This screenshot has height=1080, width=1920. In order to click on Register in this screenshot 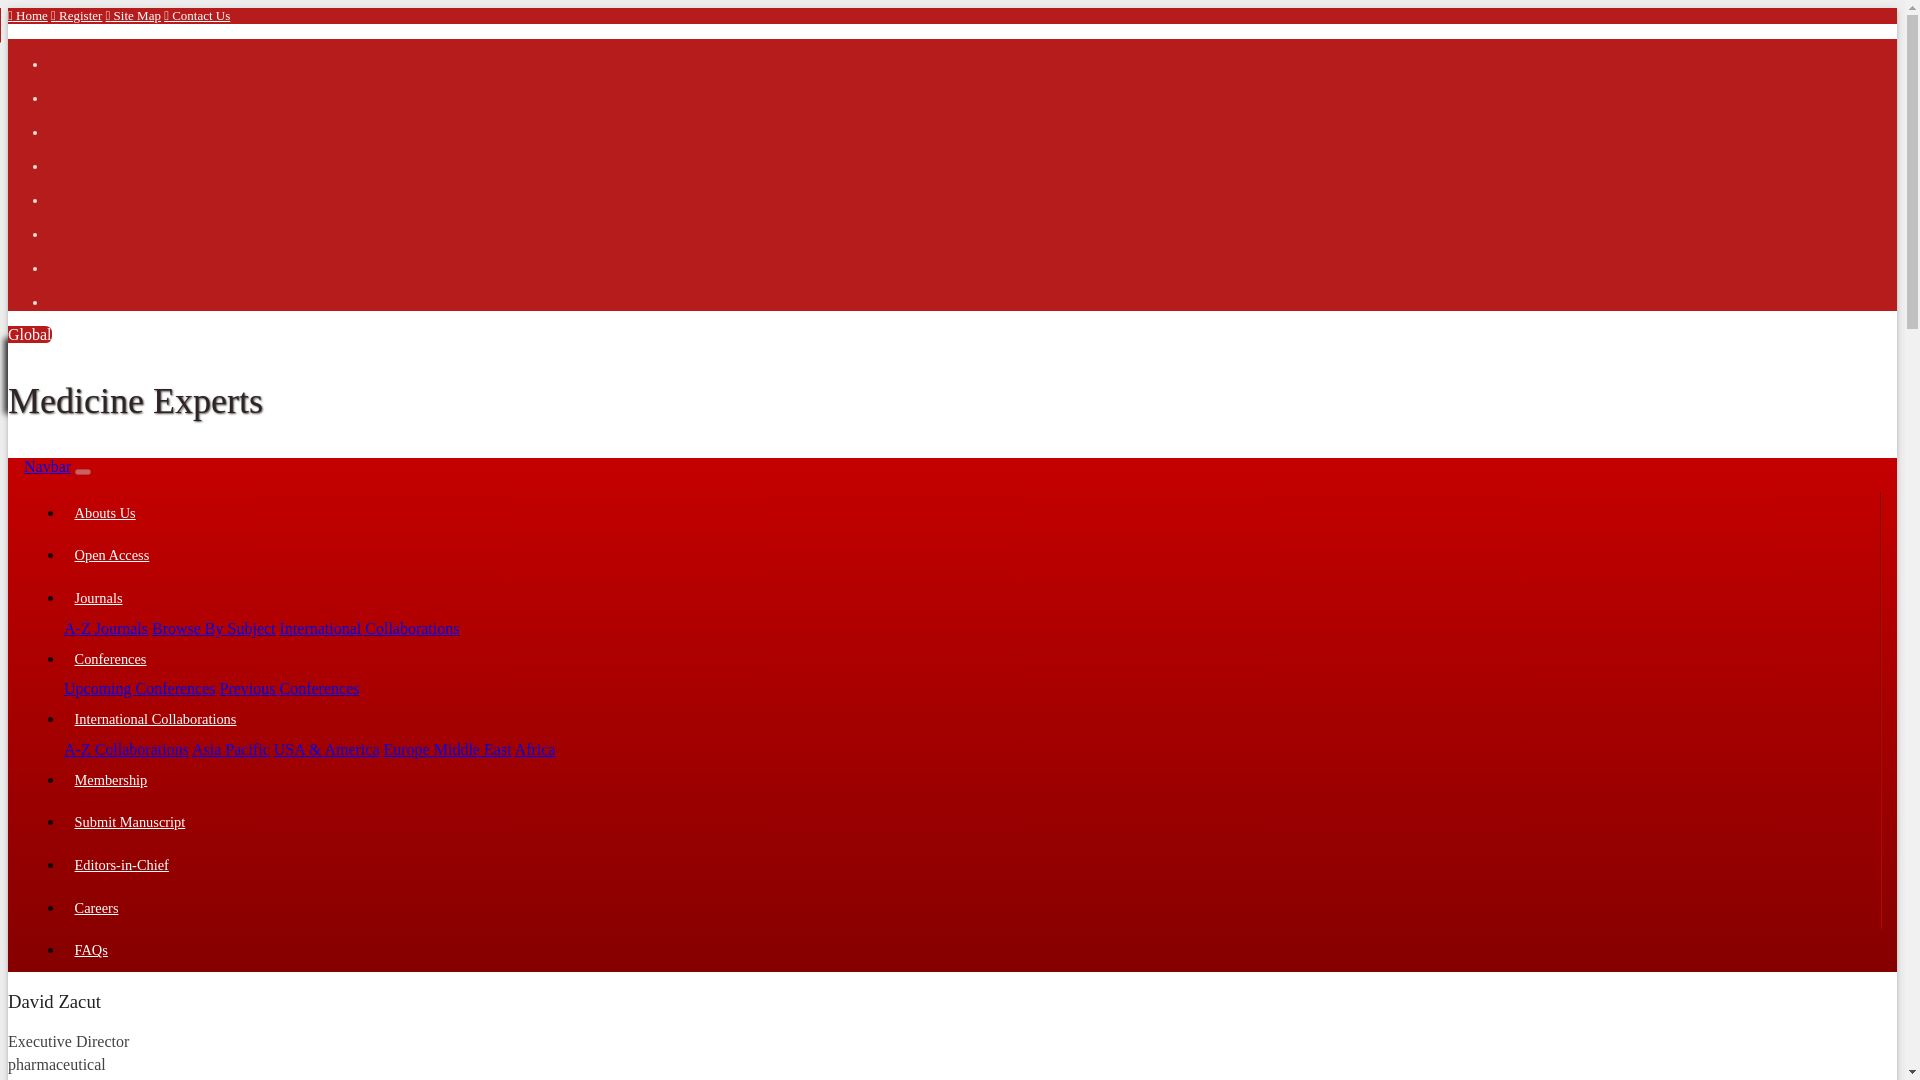, I will do `click(76, 14)`.